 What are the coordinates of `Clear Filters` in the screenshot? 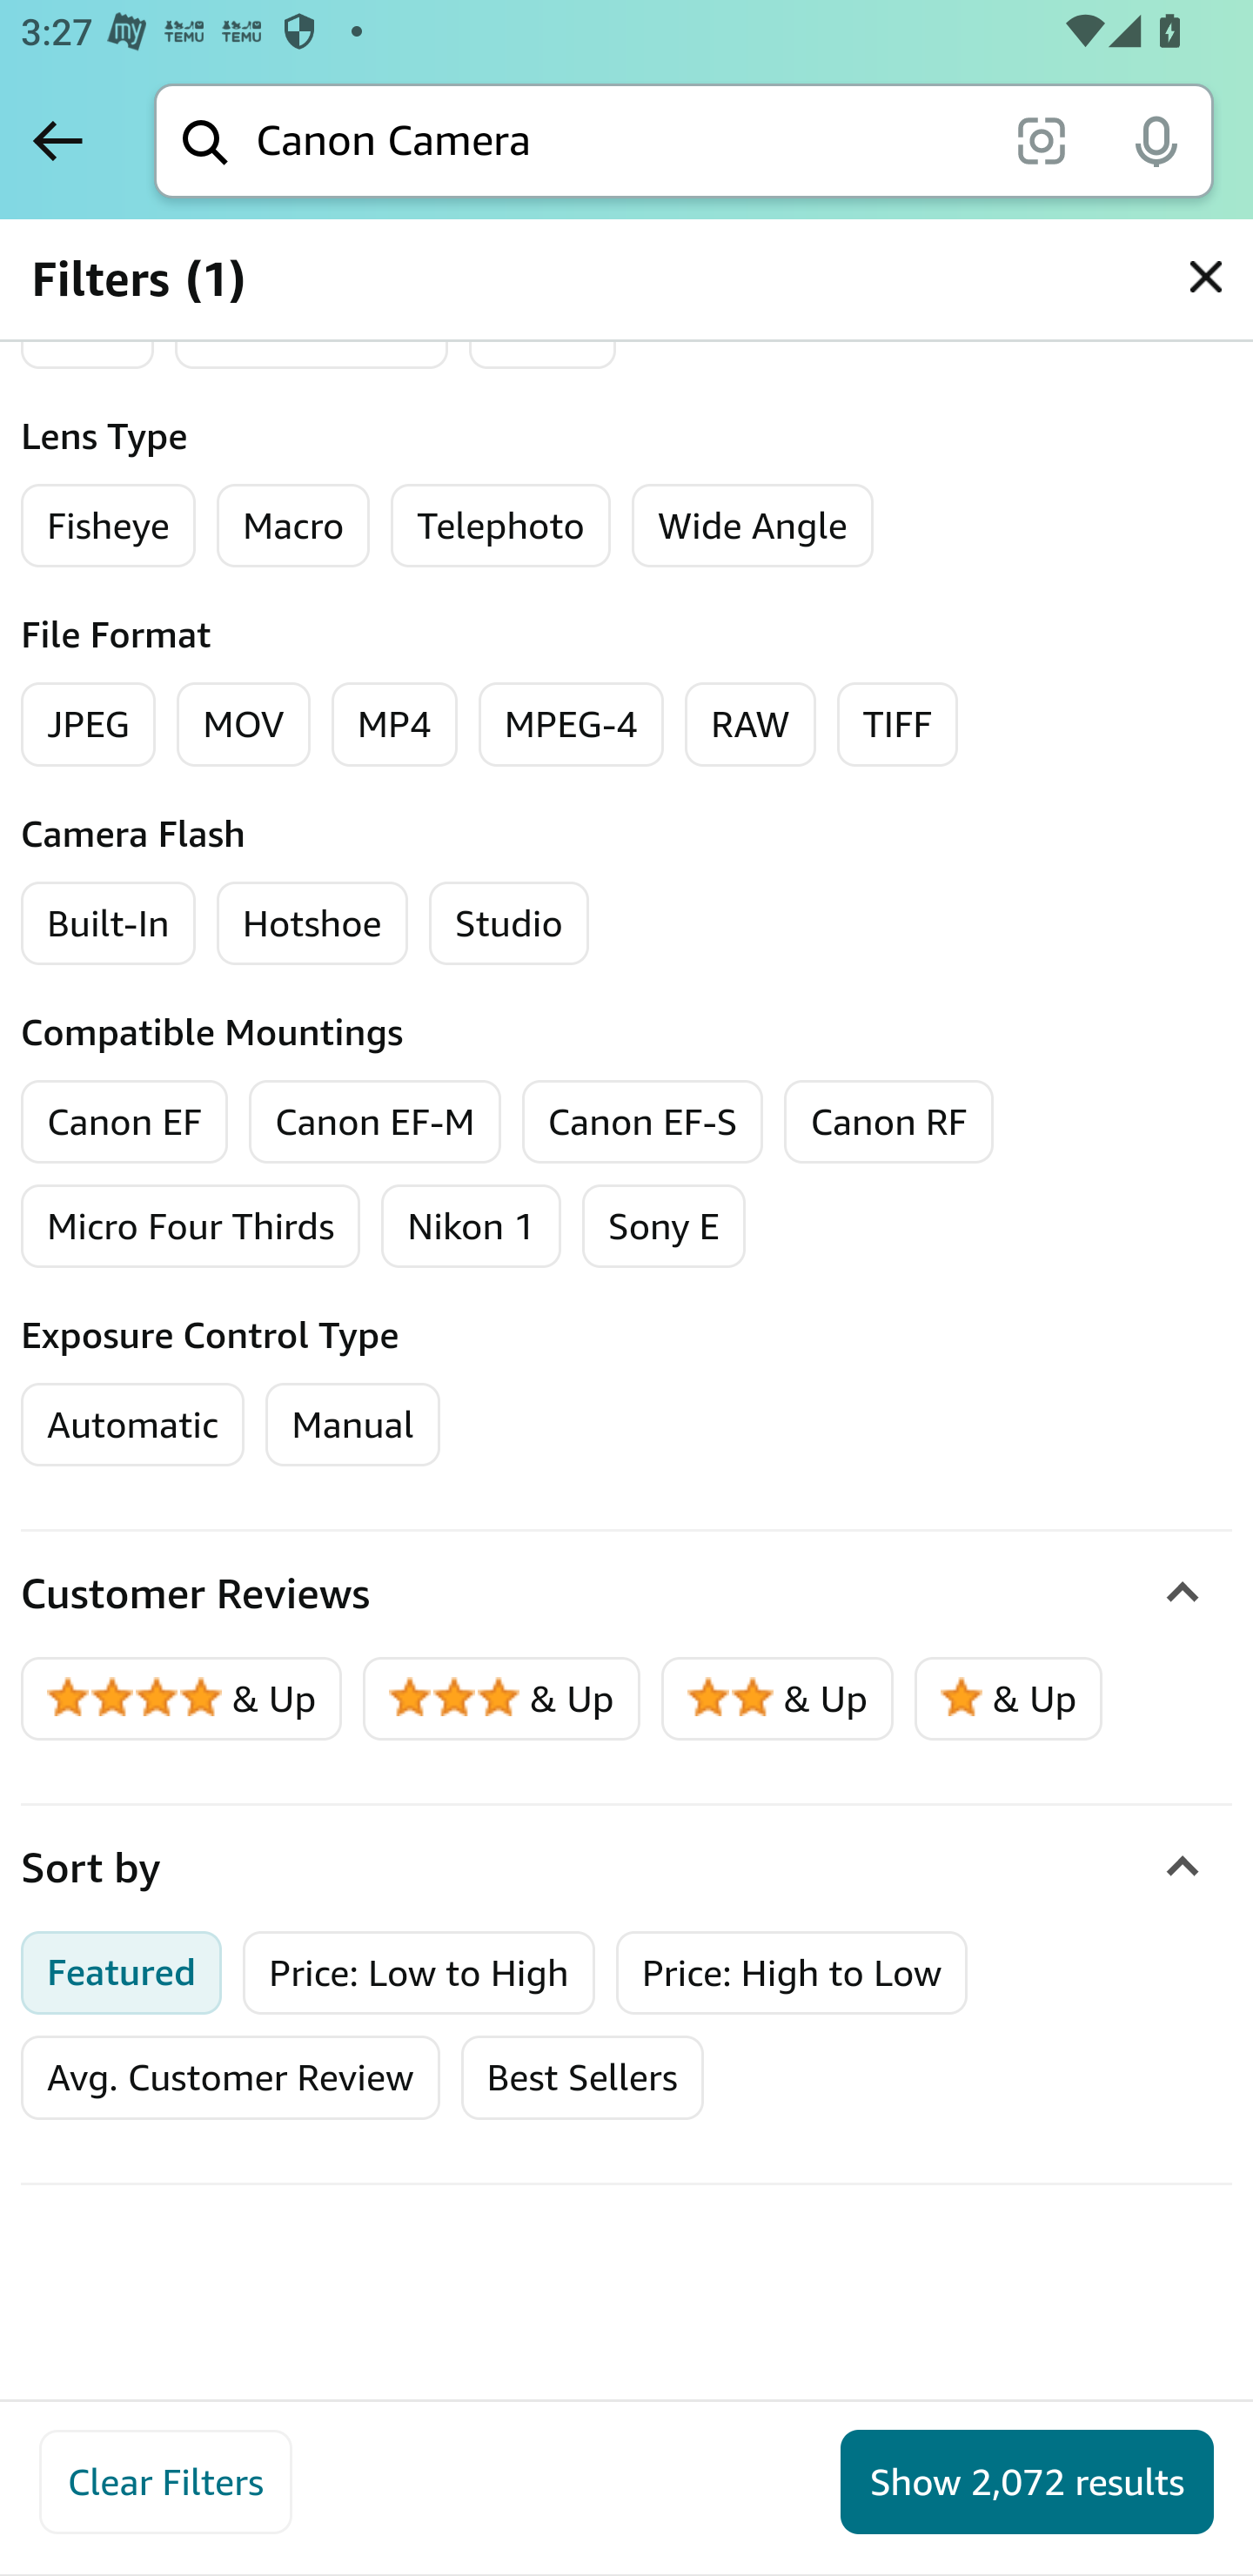 It's located at (165, 2482).